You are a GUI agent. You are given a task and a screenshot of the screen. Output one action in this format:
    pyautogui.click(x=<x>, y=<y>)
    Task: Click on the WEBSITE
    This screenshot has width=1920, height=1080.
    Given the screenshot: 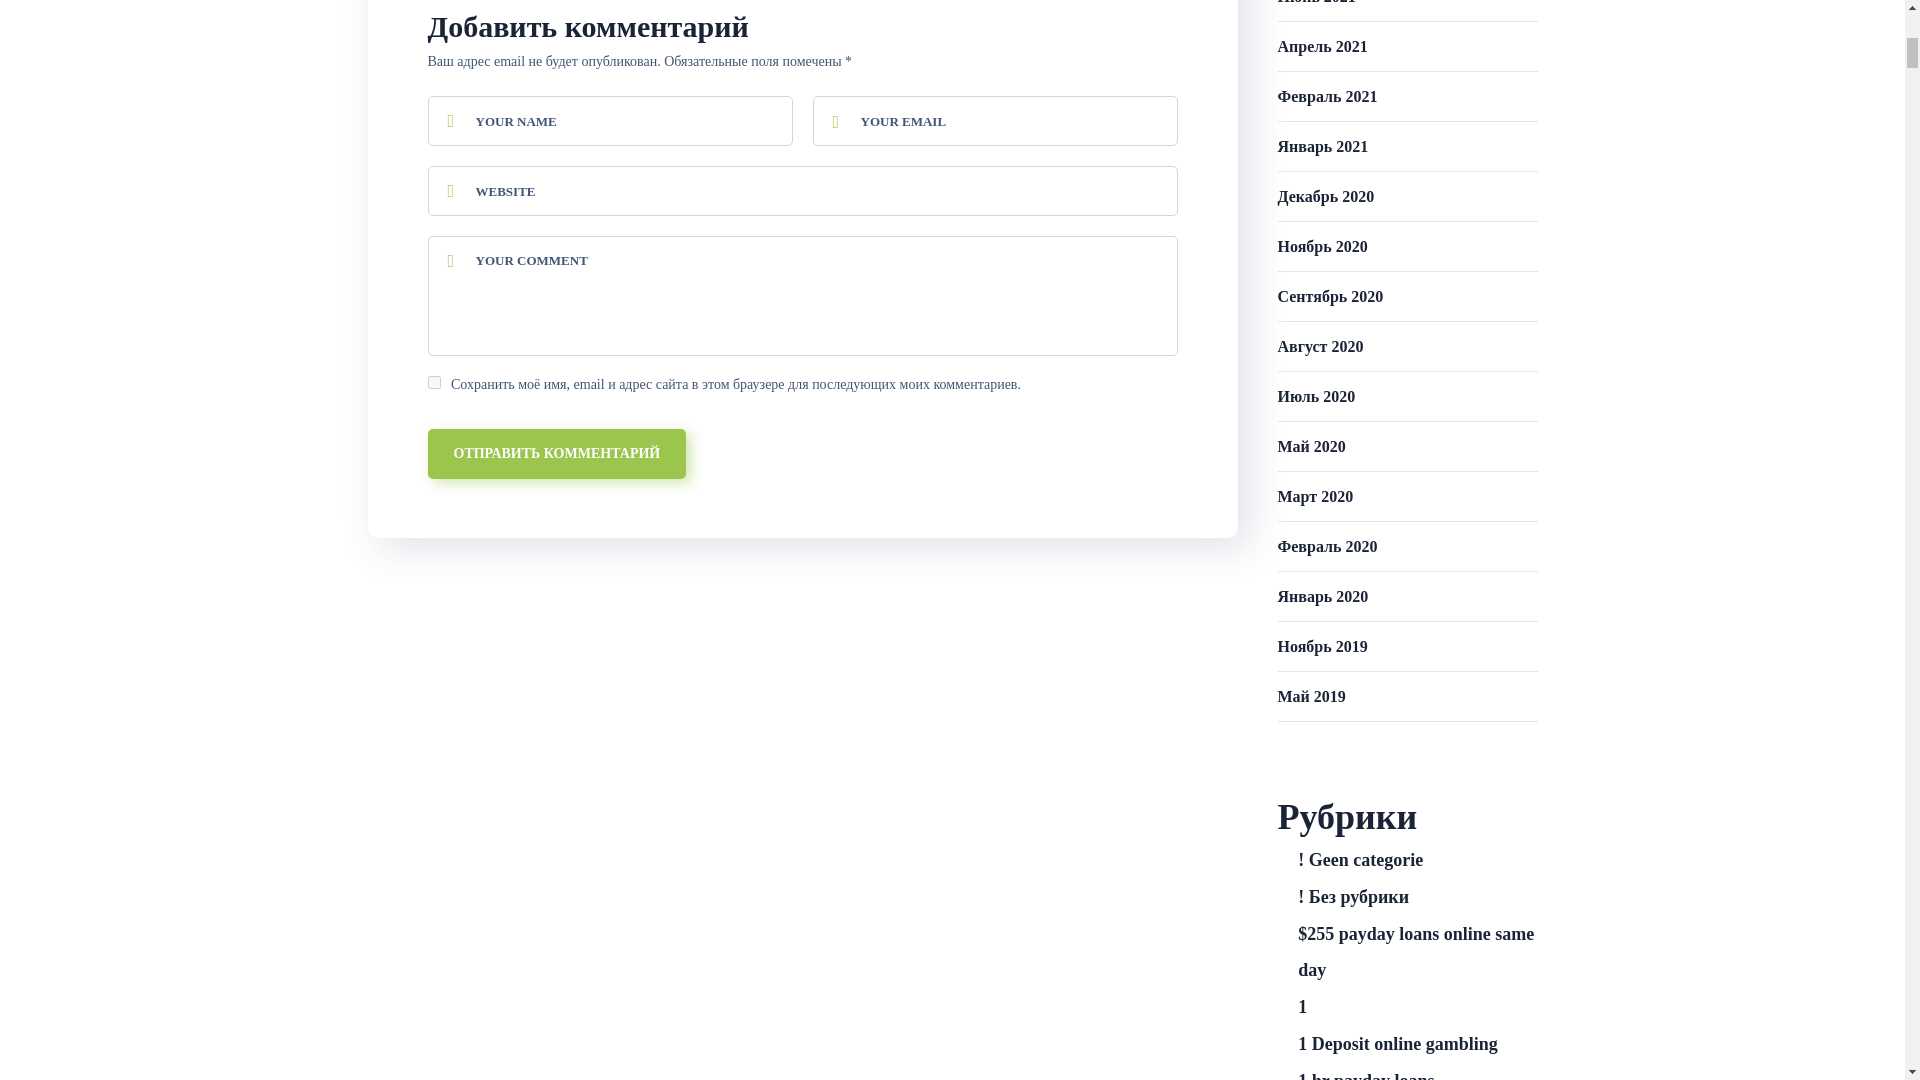 What is the action you would take?
    pyautogui.click(x=803, y=191)
    